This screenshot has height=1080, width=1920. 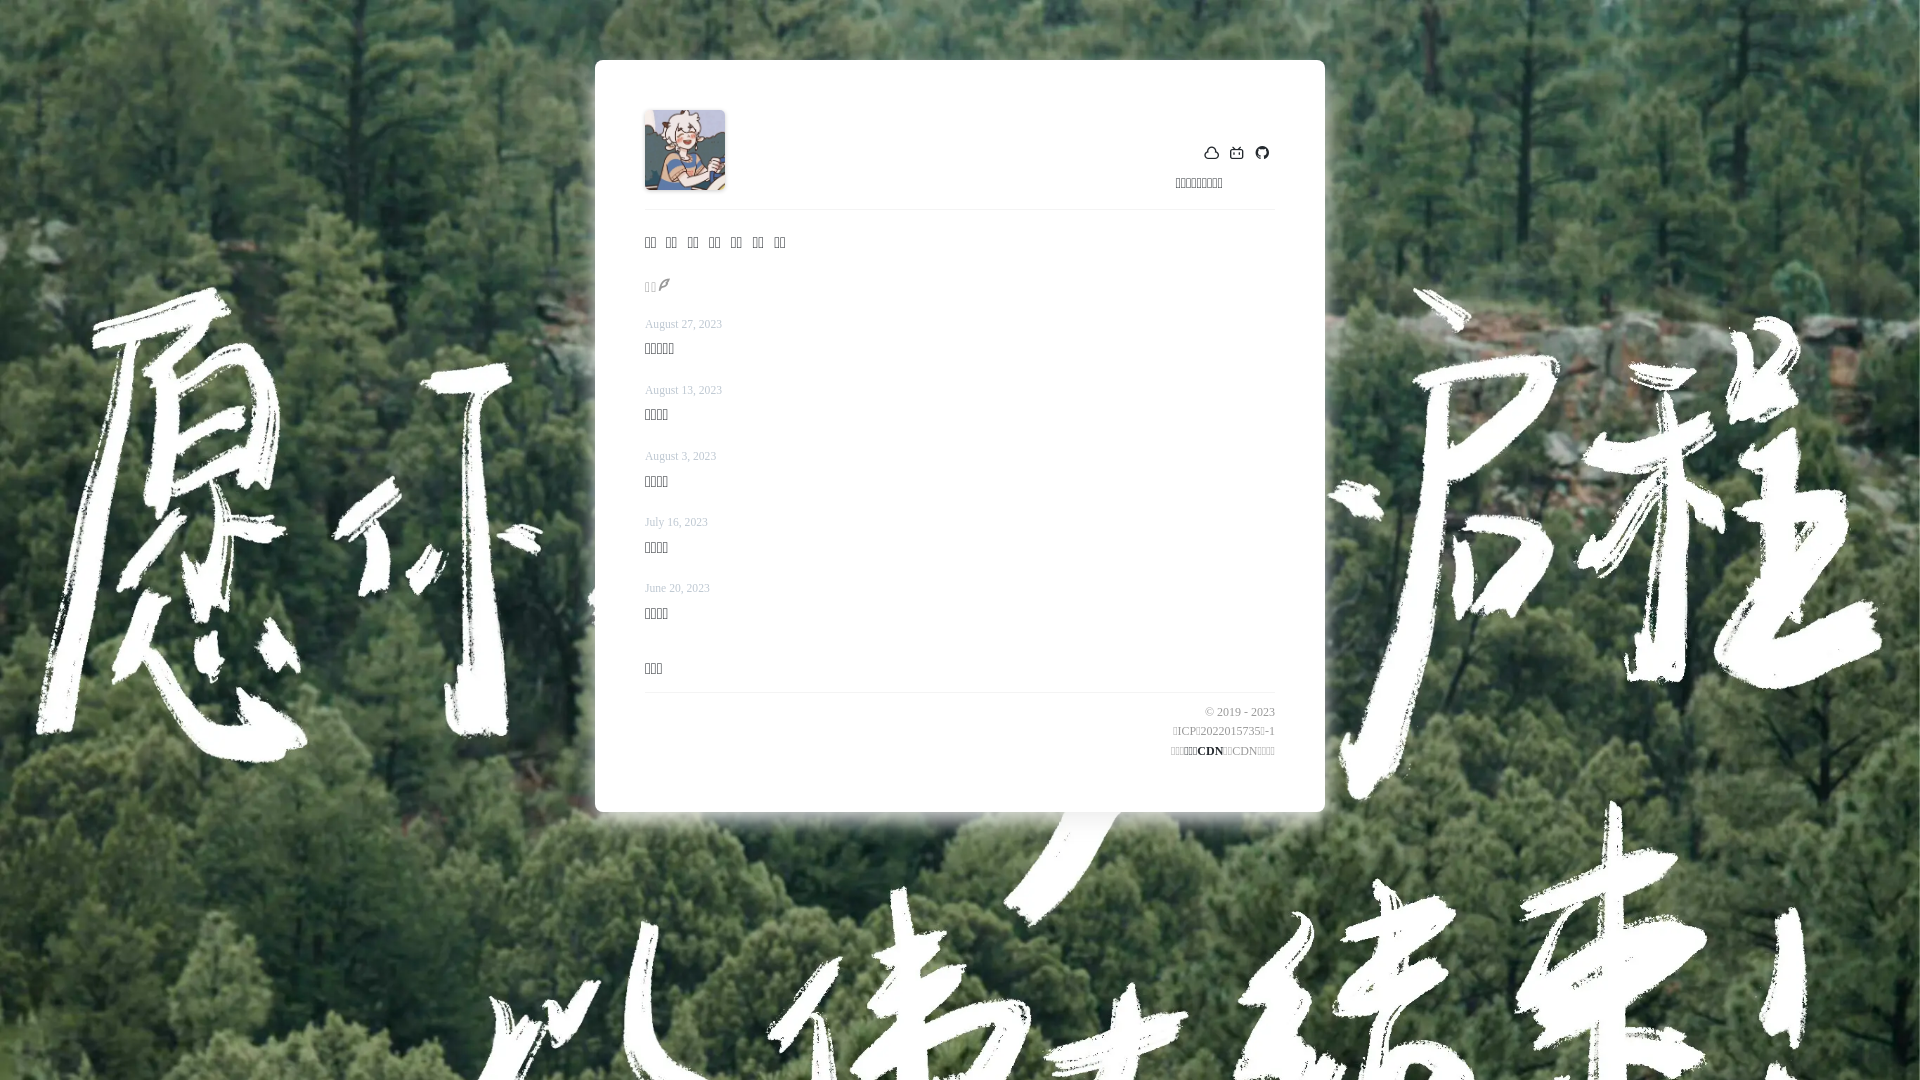 What do you see at coordinates (1237, 155) in the screenshot?
I see `bilibili` at bounding box center [1237, 155].